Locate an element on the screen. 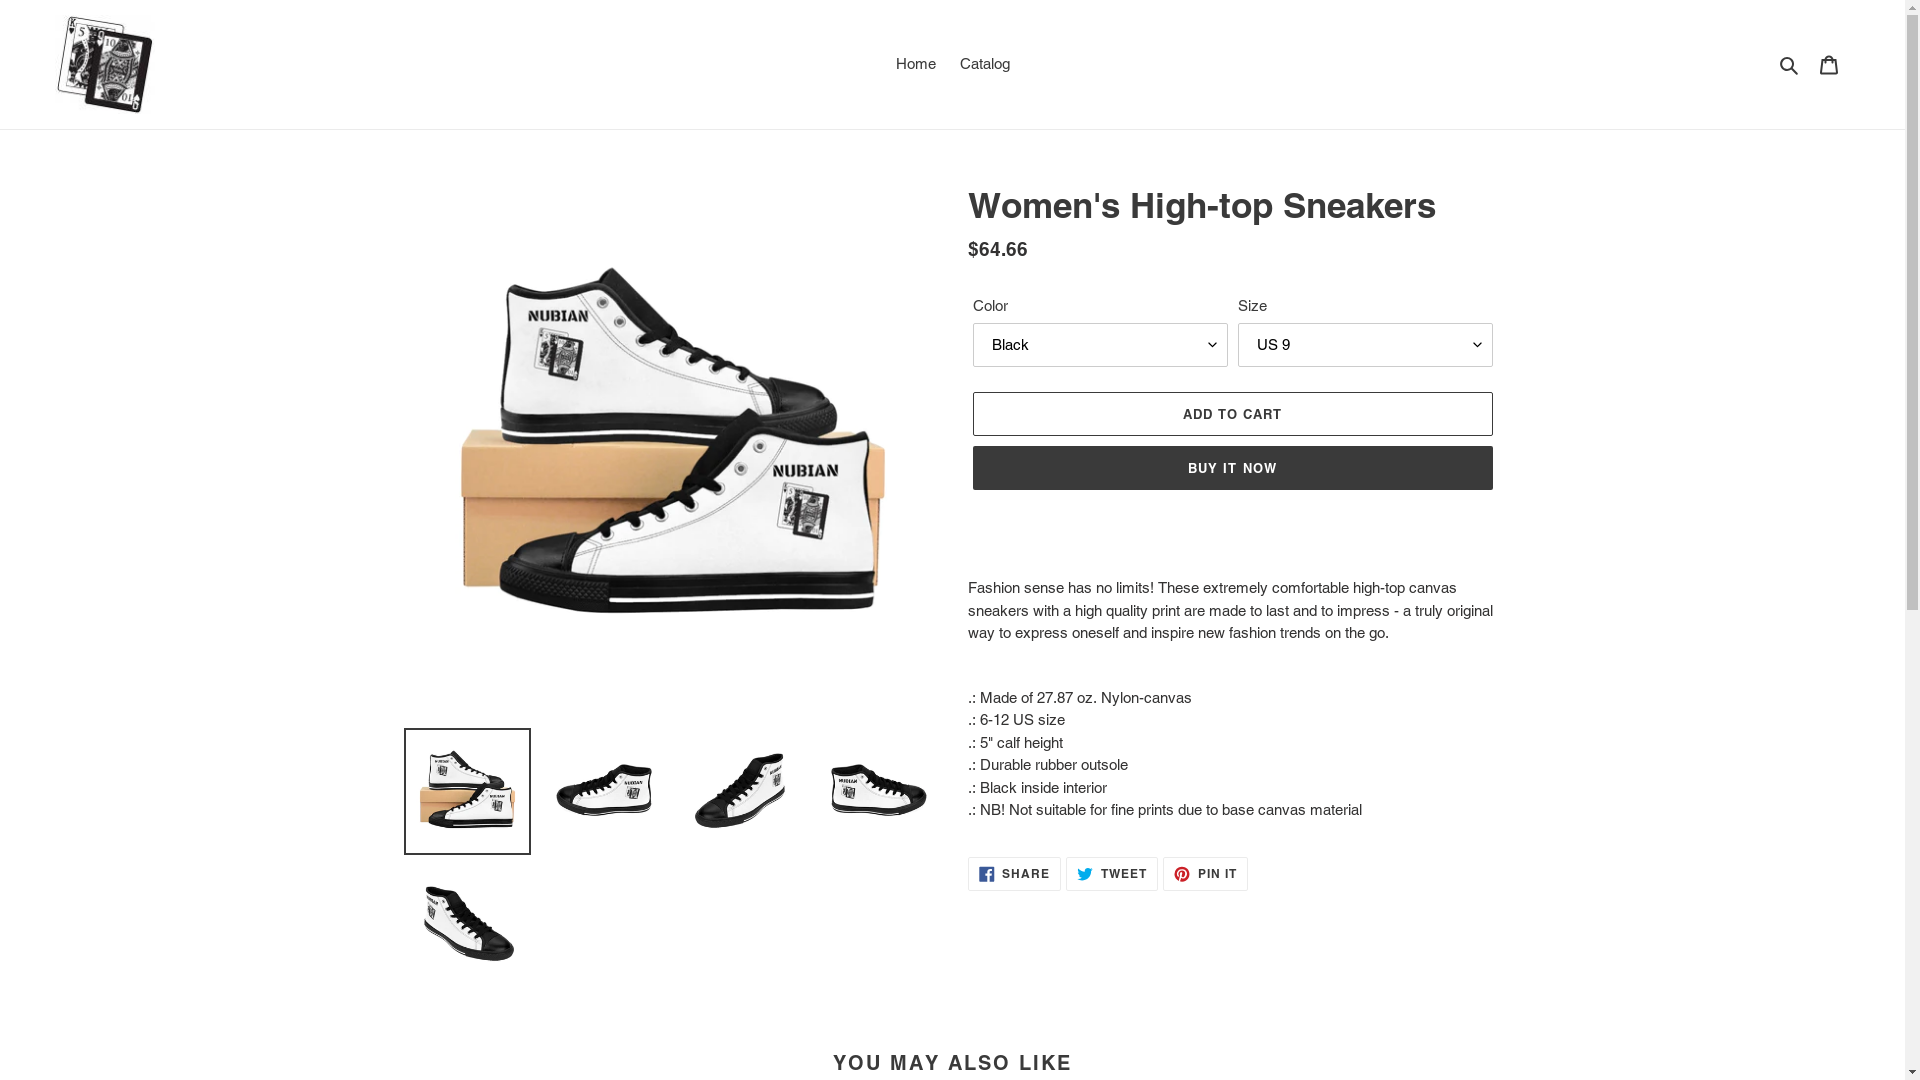 The image size is (1920, 1080). PIN IT
PIN ON PINTEREST is located at coordinates (1206, 874).